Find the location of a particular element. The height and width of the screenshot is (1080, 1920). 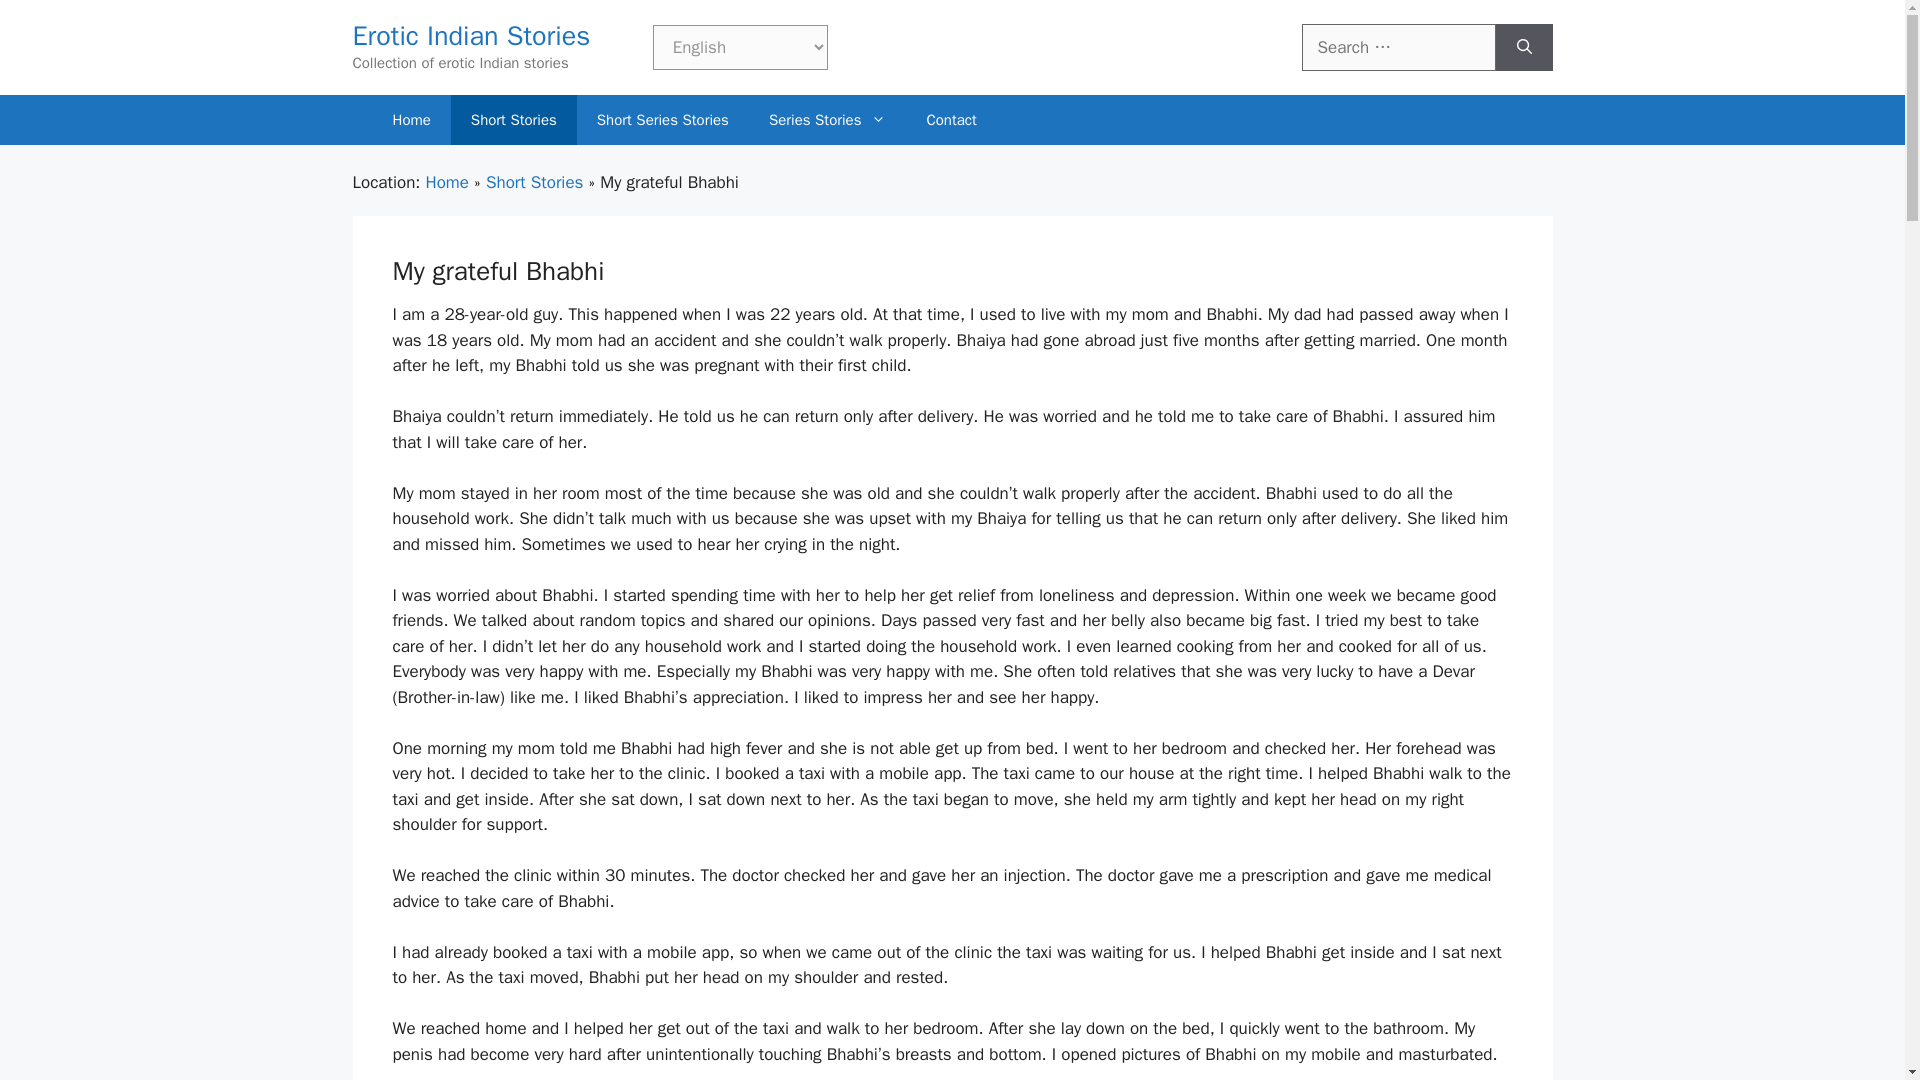

Home is located at coordinates (410, 120).